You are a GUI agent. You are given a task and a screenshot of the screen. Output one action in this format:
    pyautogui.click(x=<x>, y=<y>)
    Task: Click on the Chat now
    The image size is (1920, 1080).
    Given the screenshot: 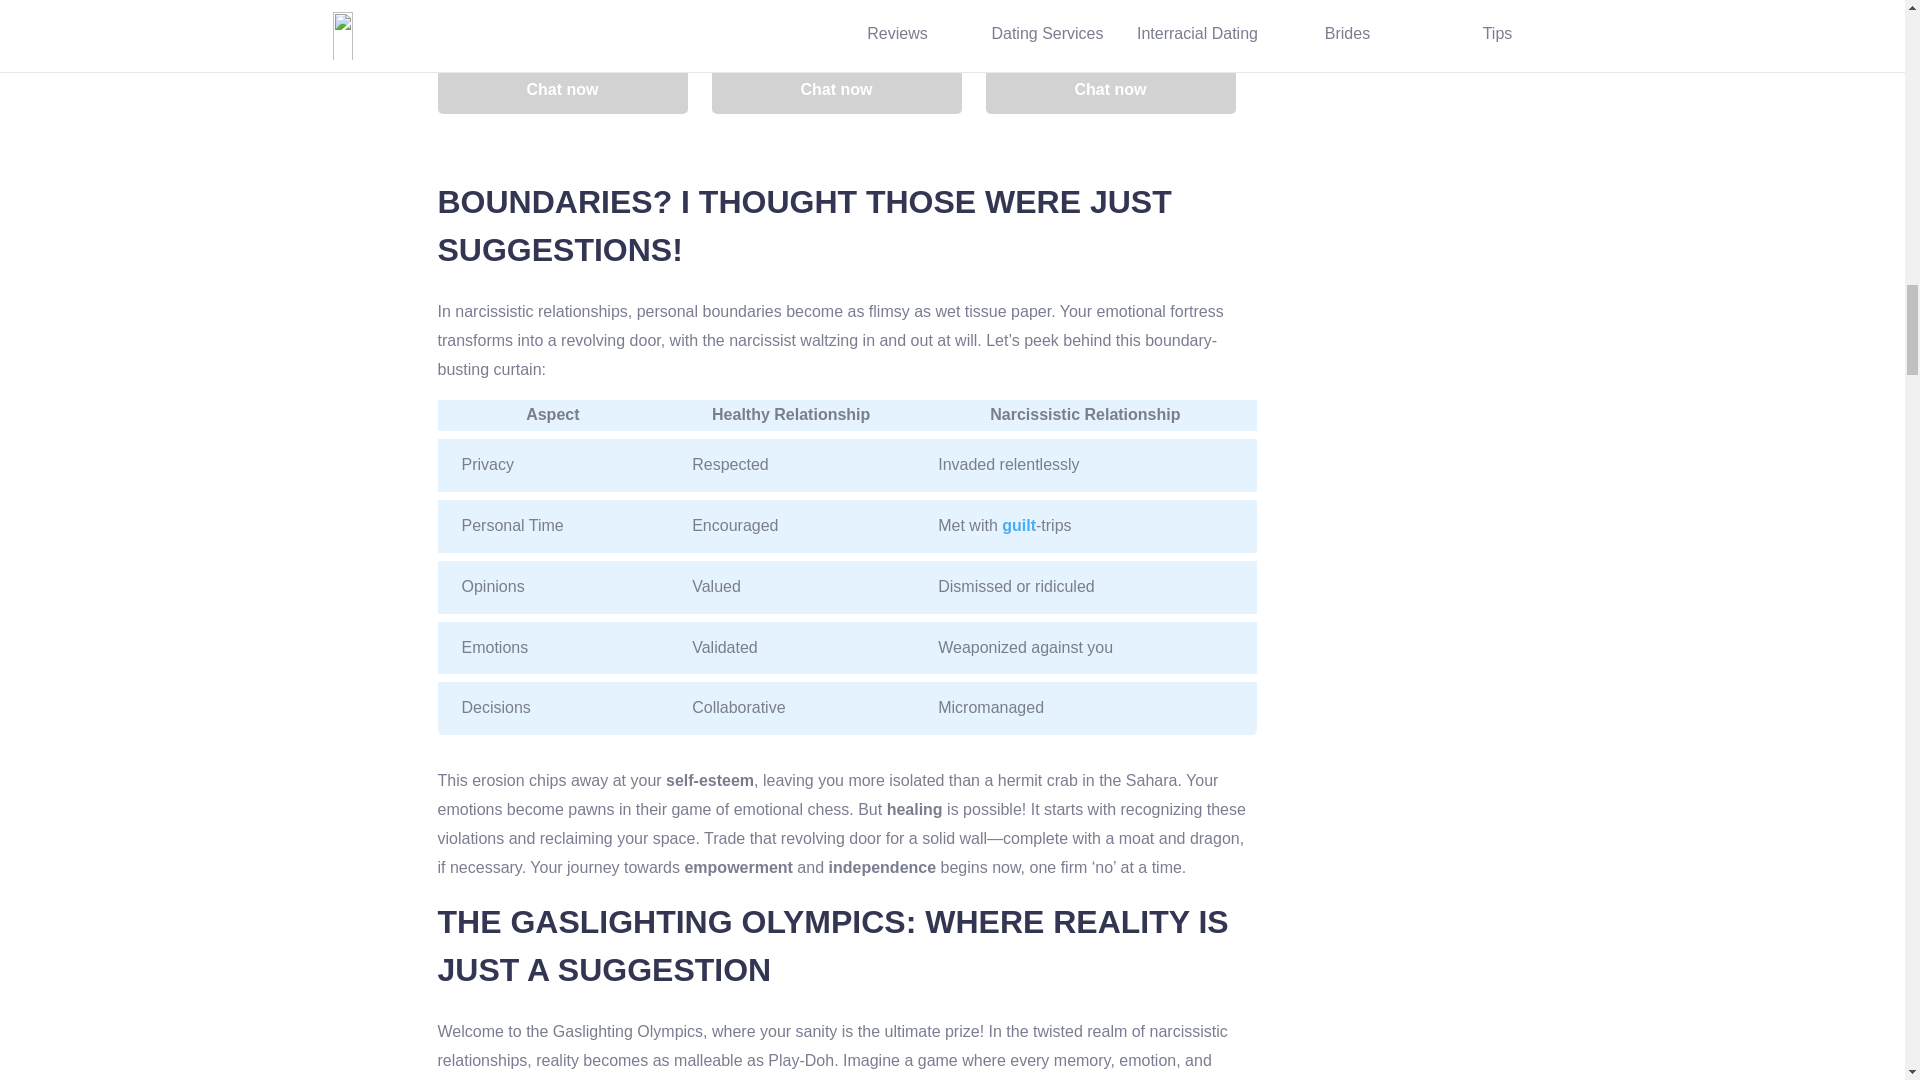 What is the action you would take?
    pyautogui.click(x=836, y=90)
    